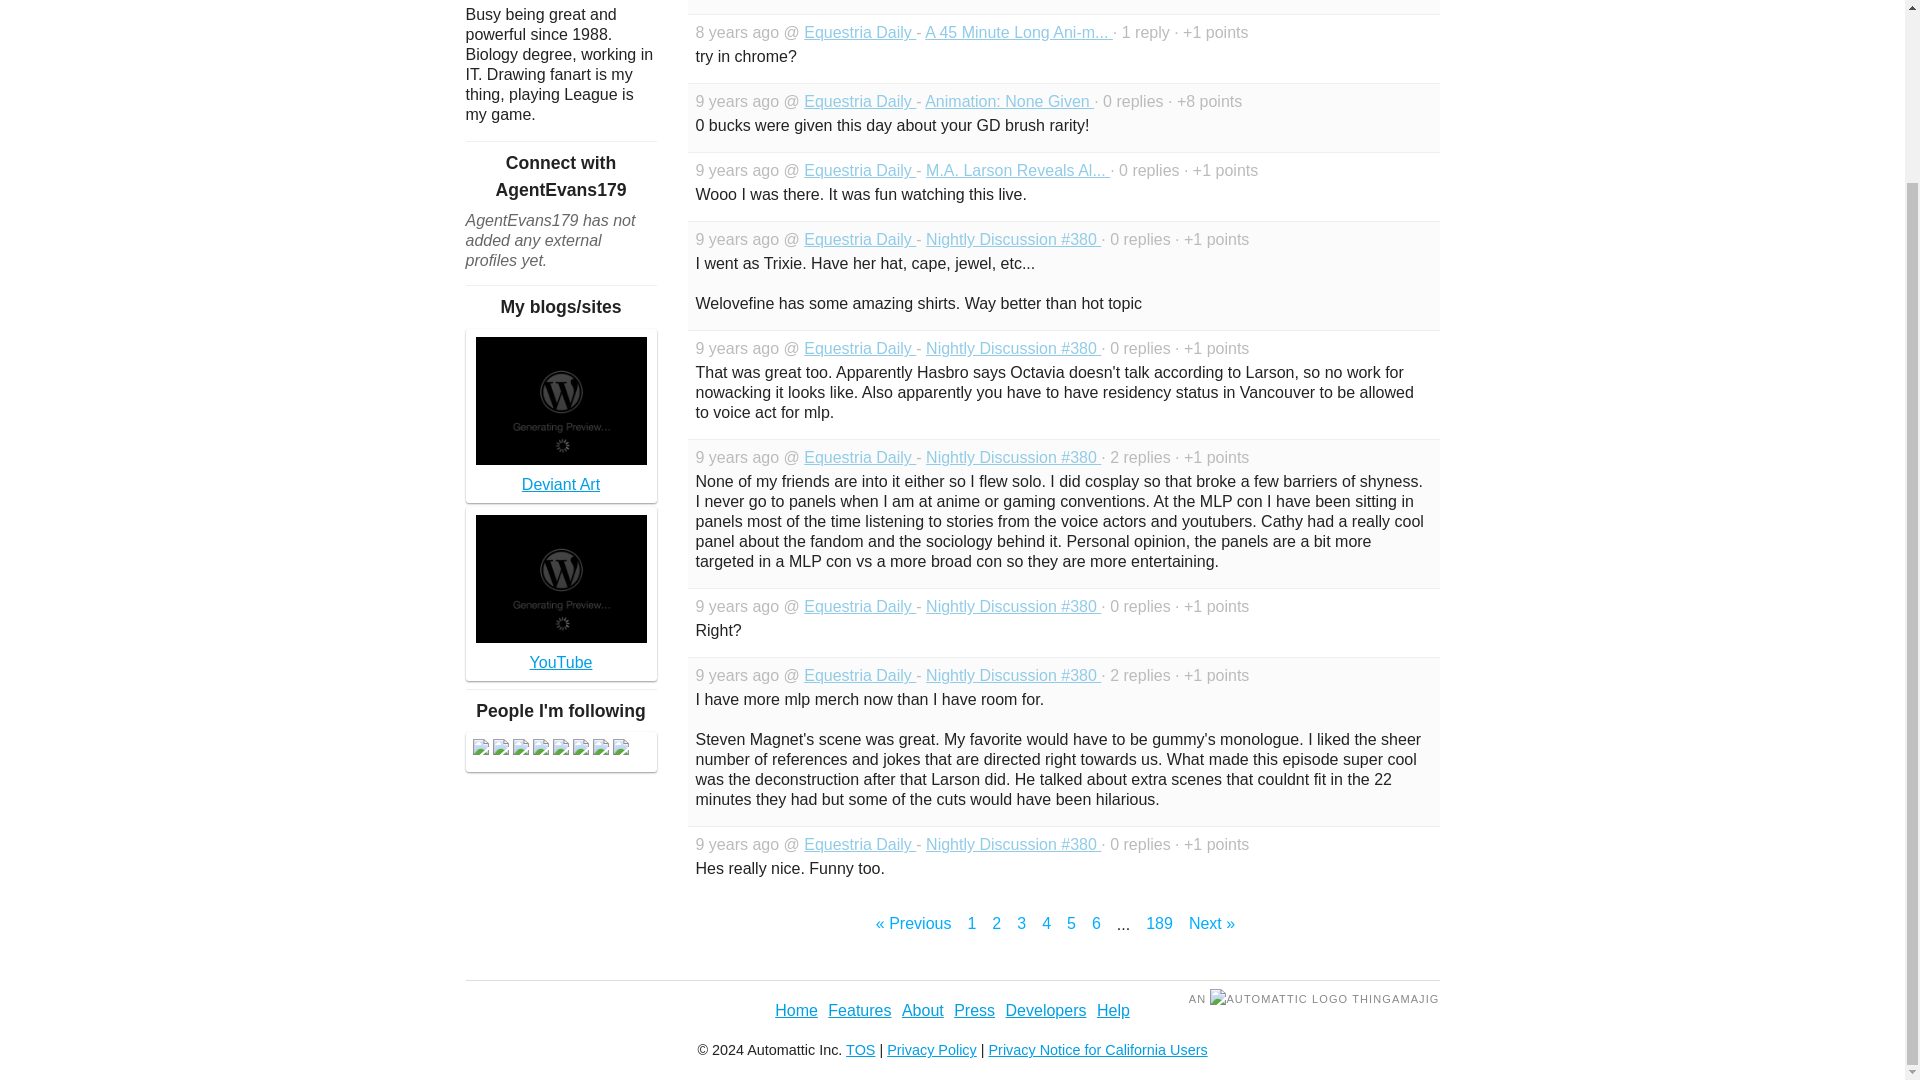  Describe the element at coordinates (1017, 170) in the screenshot. I see `M.A. Larson Reveals Al...` at that location.